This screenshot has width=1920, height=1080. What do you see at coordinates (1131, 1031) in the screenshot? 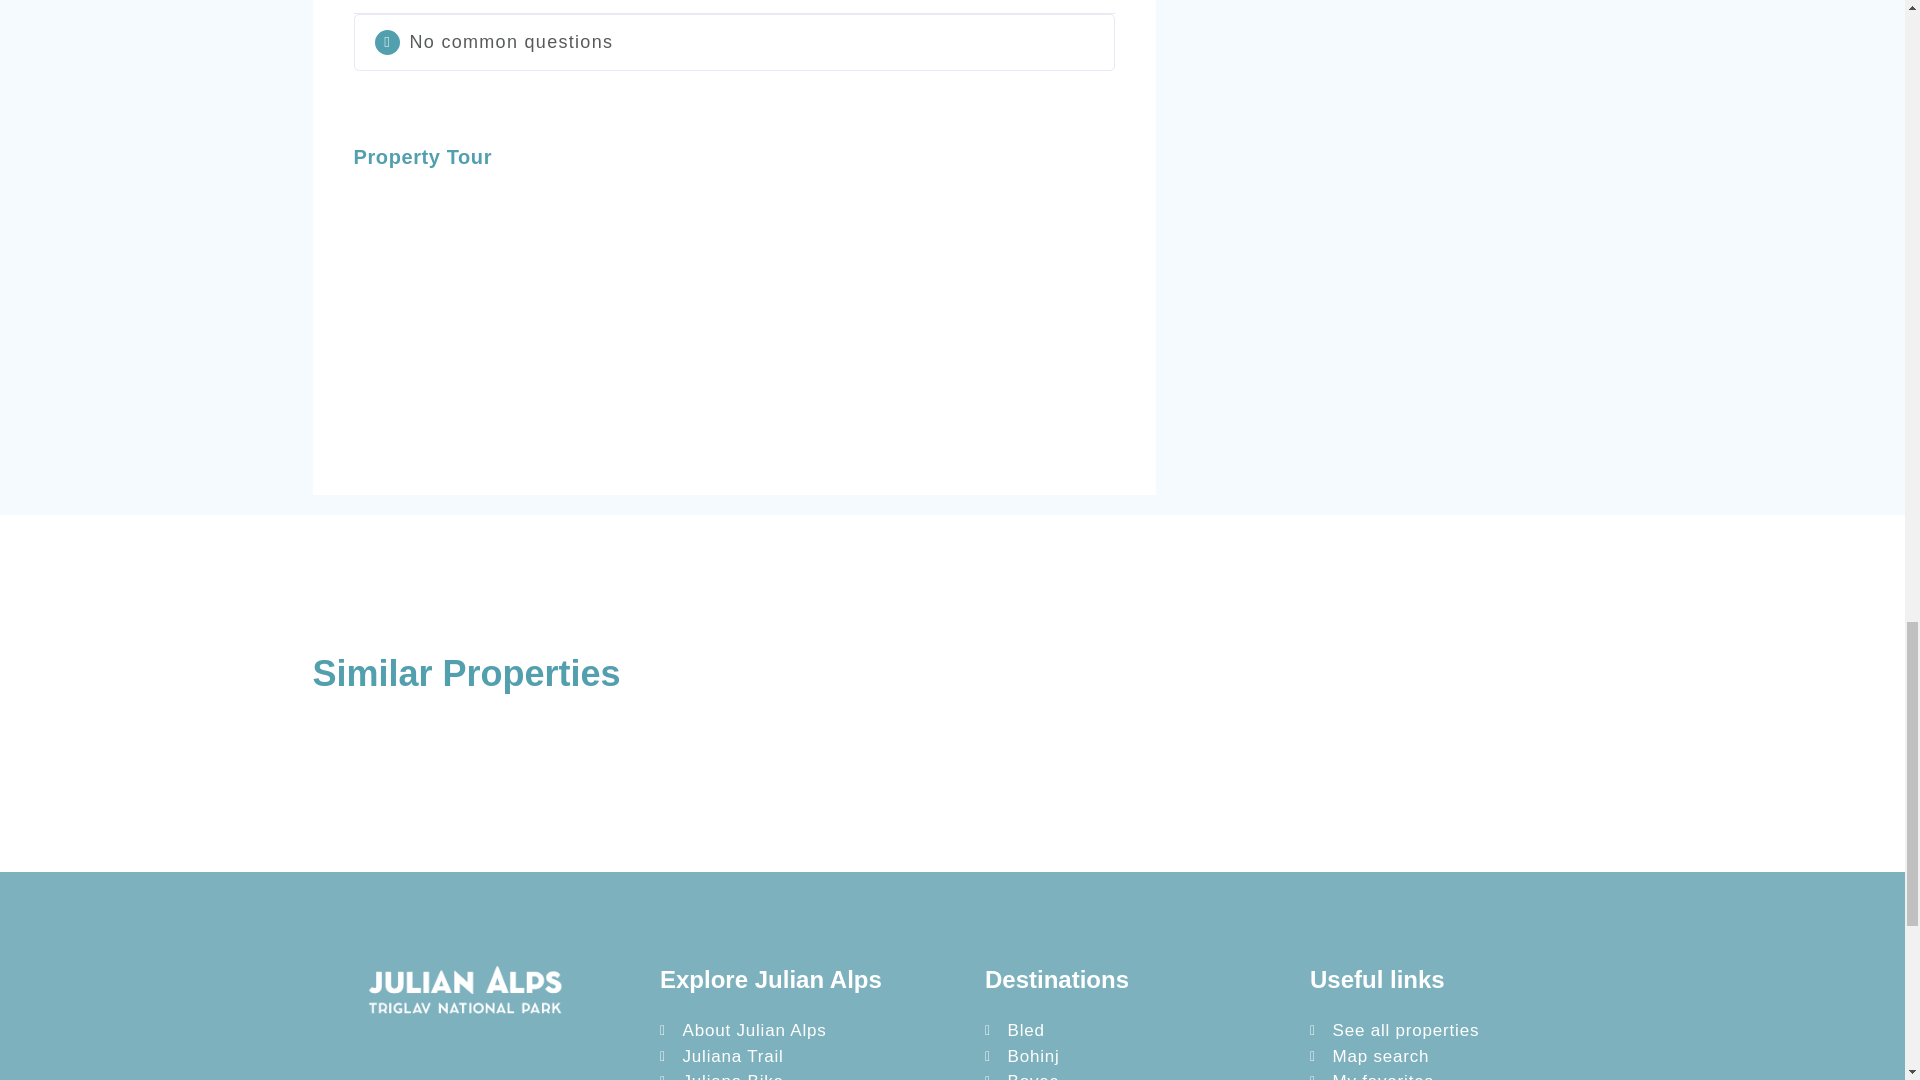
I see `Bled` at bounding box center [1131, 1031].